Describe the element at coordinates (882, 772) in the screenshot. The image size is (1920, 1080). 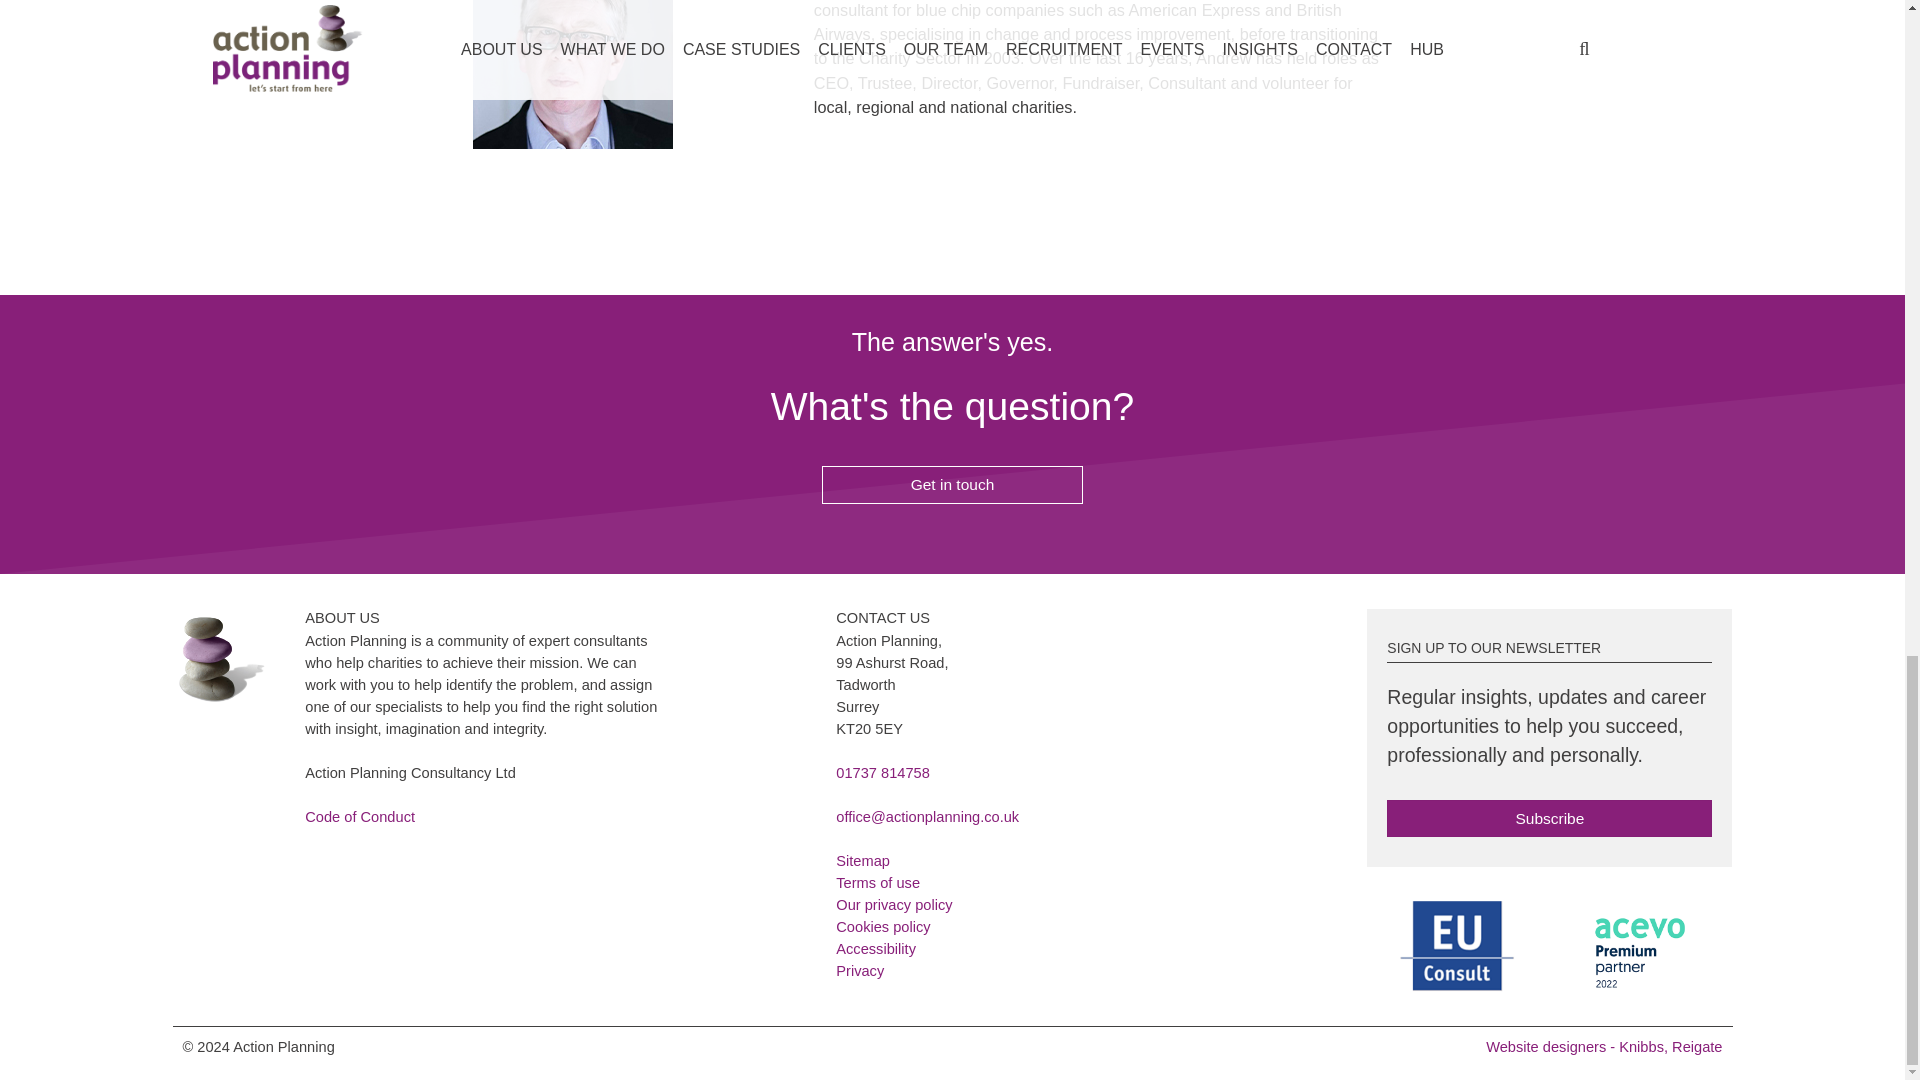
I see `01737 814758` at that location.